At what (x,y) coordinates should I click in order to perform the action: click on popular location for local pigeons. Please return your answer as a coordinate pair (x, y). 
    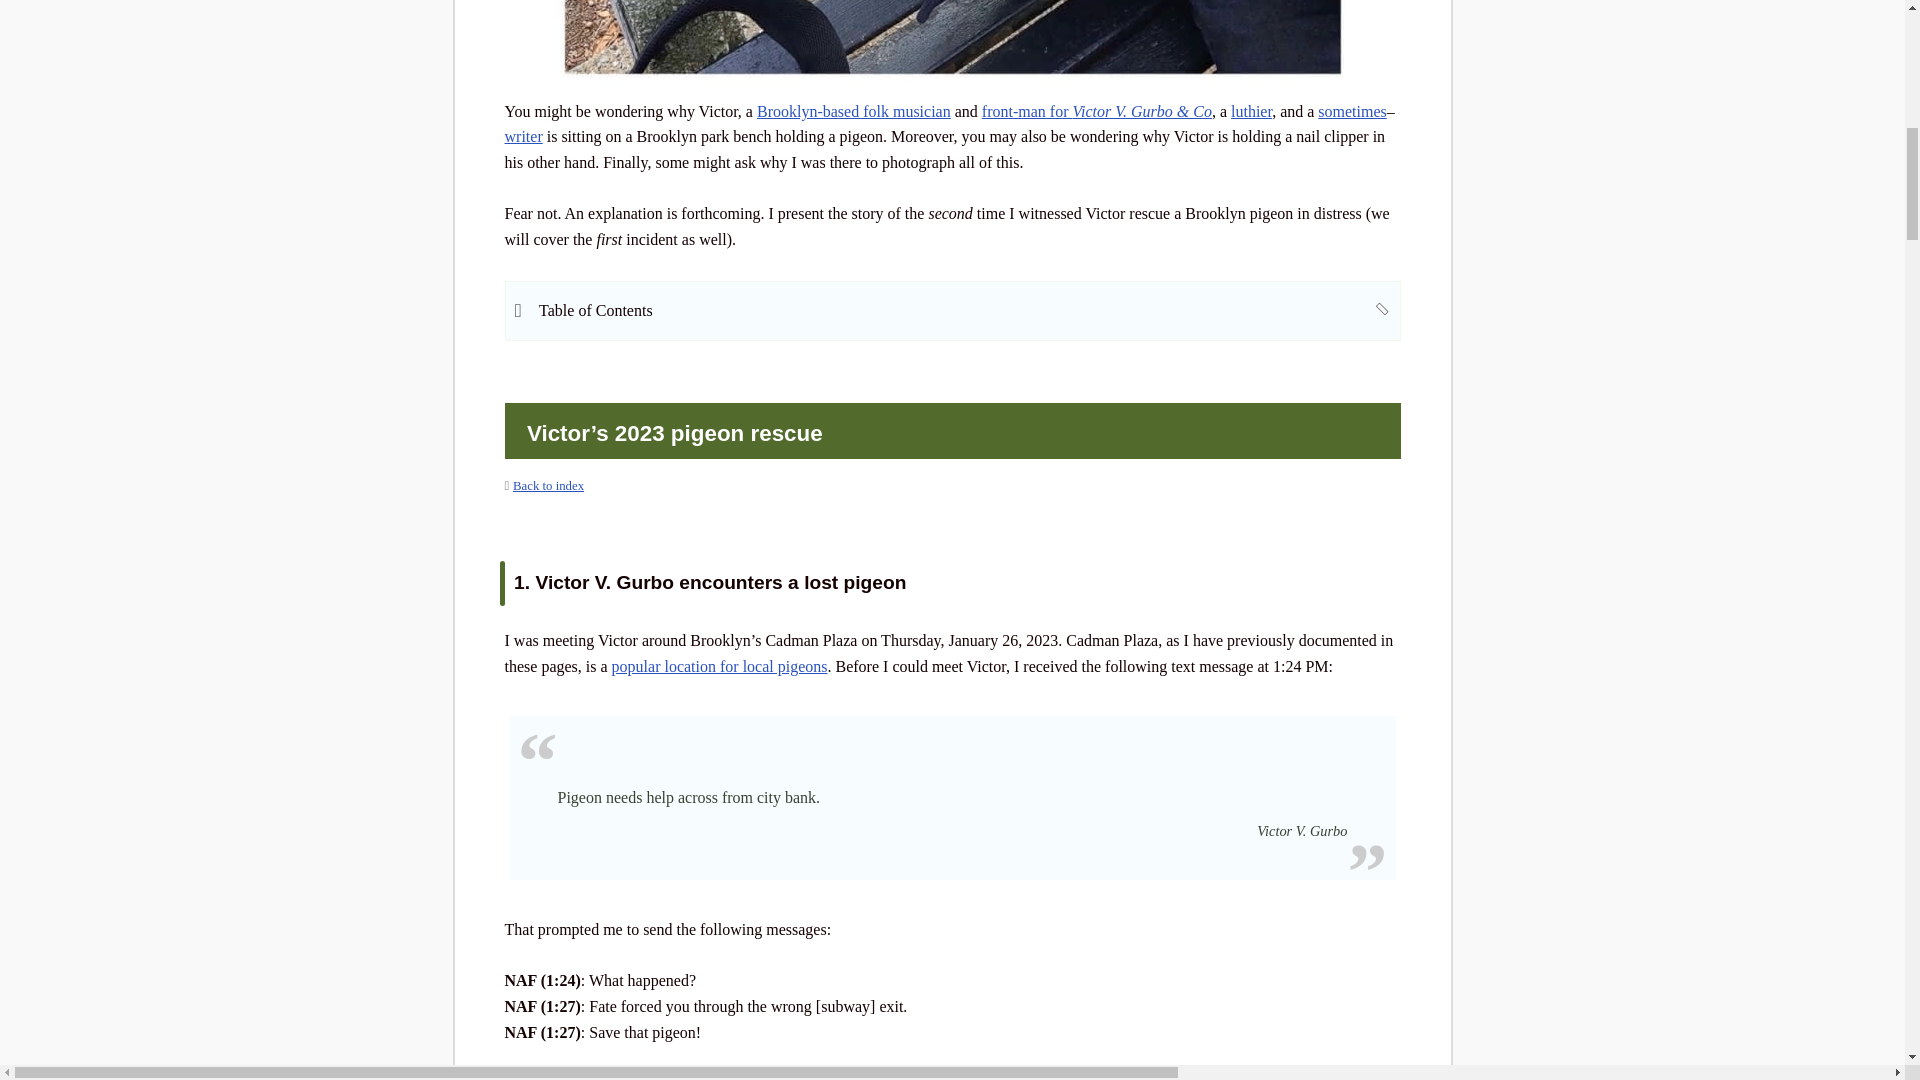
    Looking at the image, I should click on (720, 666).